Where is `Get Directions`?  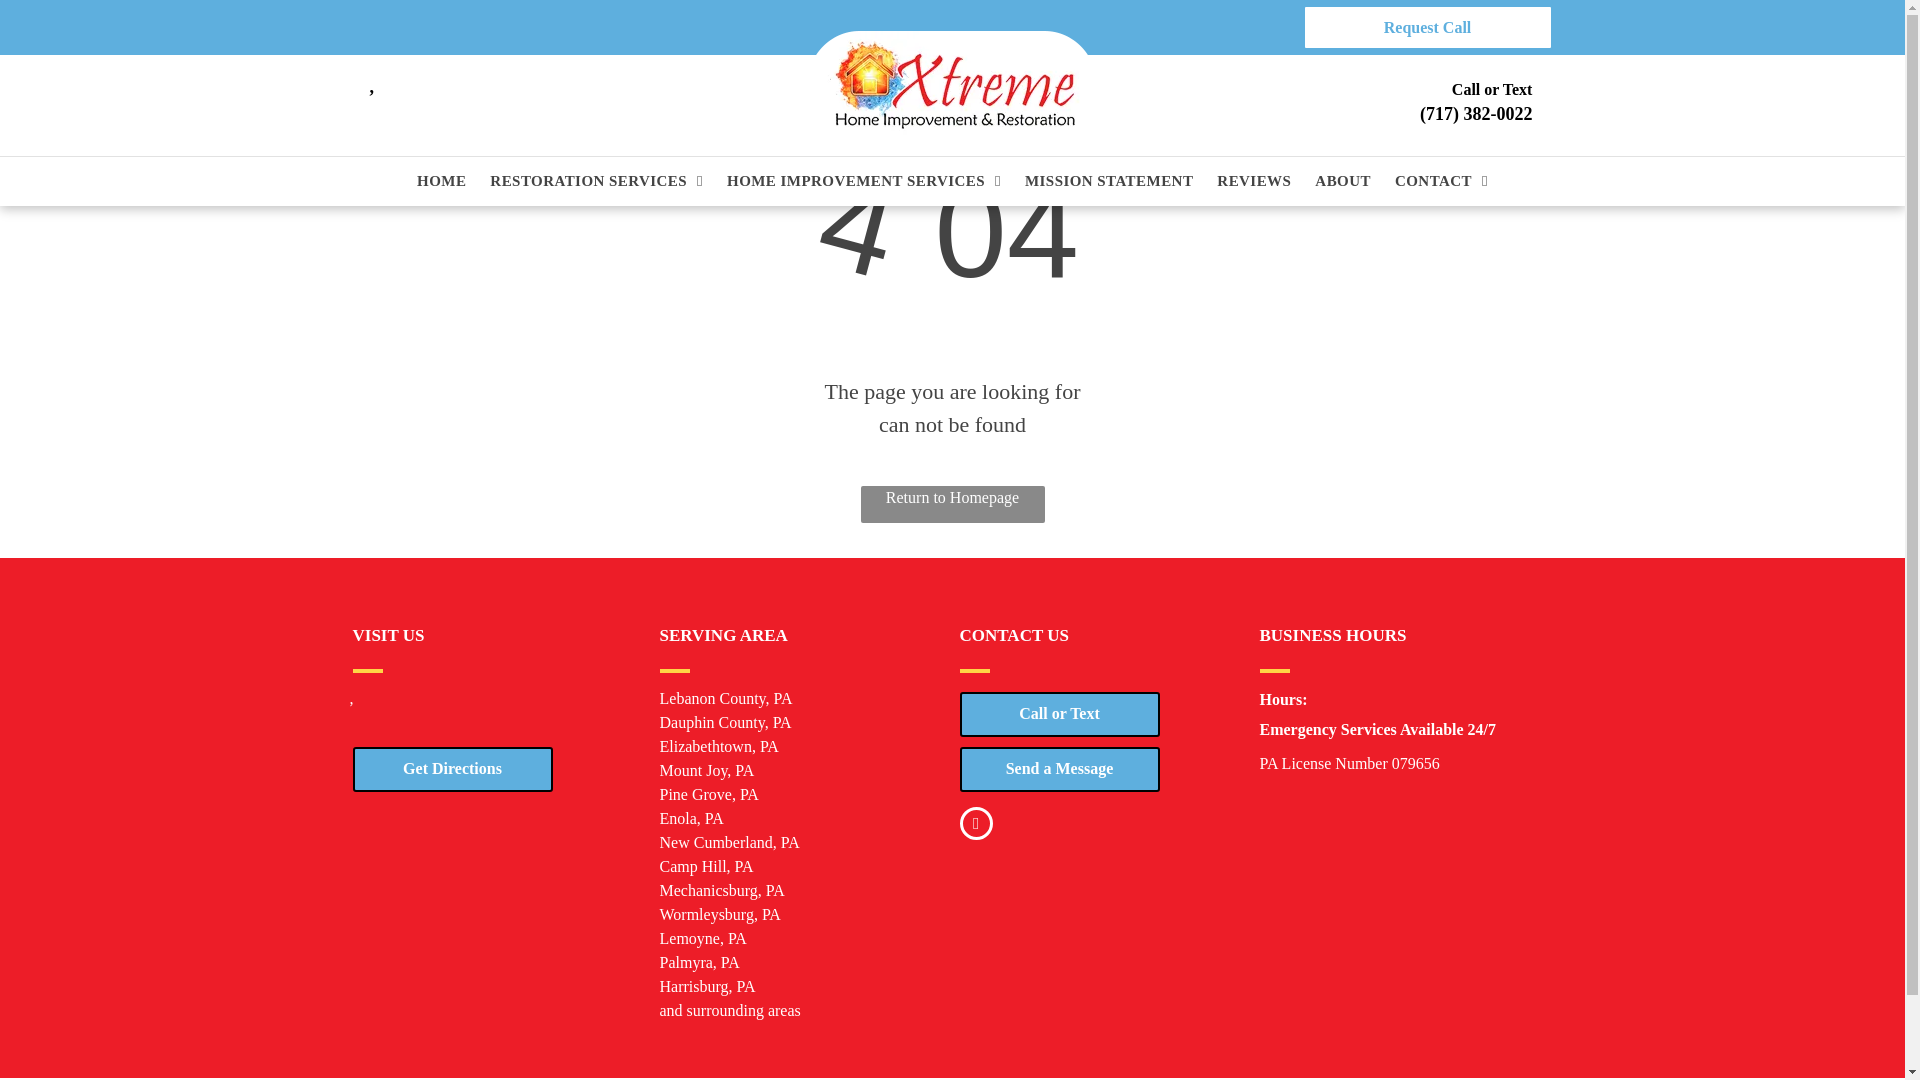 Get Directions is located at coordinates (452, 768).